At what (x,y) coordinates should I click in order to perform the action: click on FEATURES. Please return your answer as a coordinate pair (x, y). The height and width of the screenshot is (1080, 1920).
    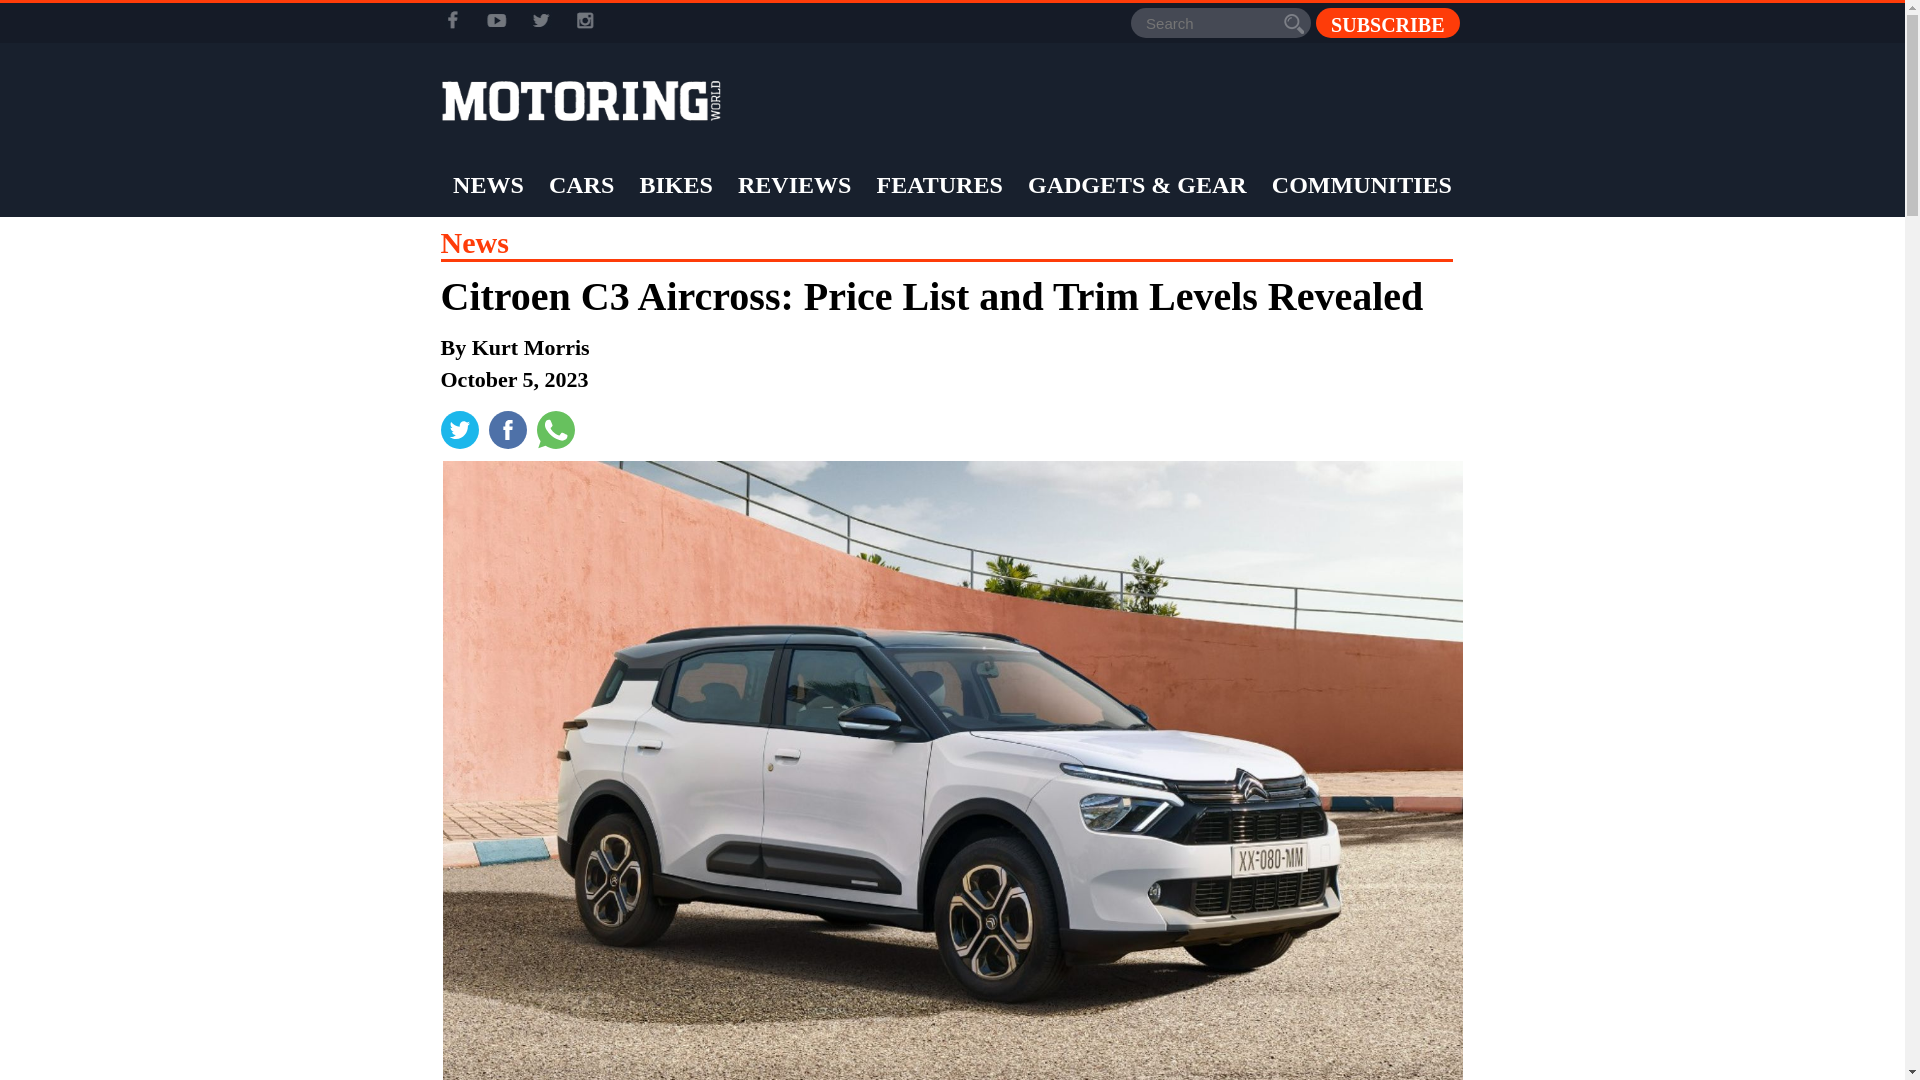
    Looking at the image, I should click on (940, 185).